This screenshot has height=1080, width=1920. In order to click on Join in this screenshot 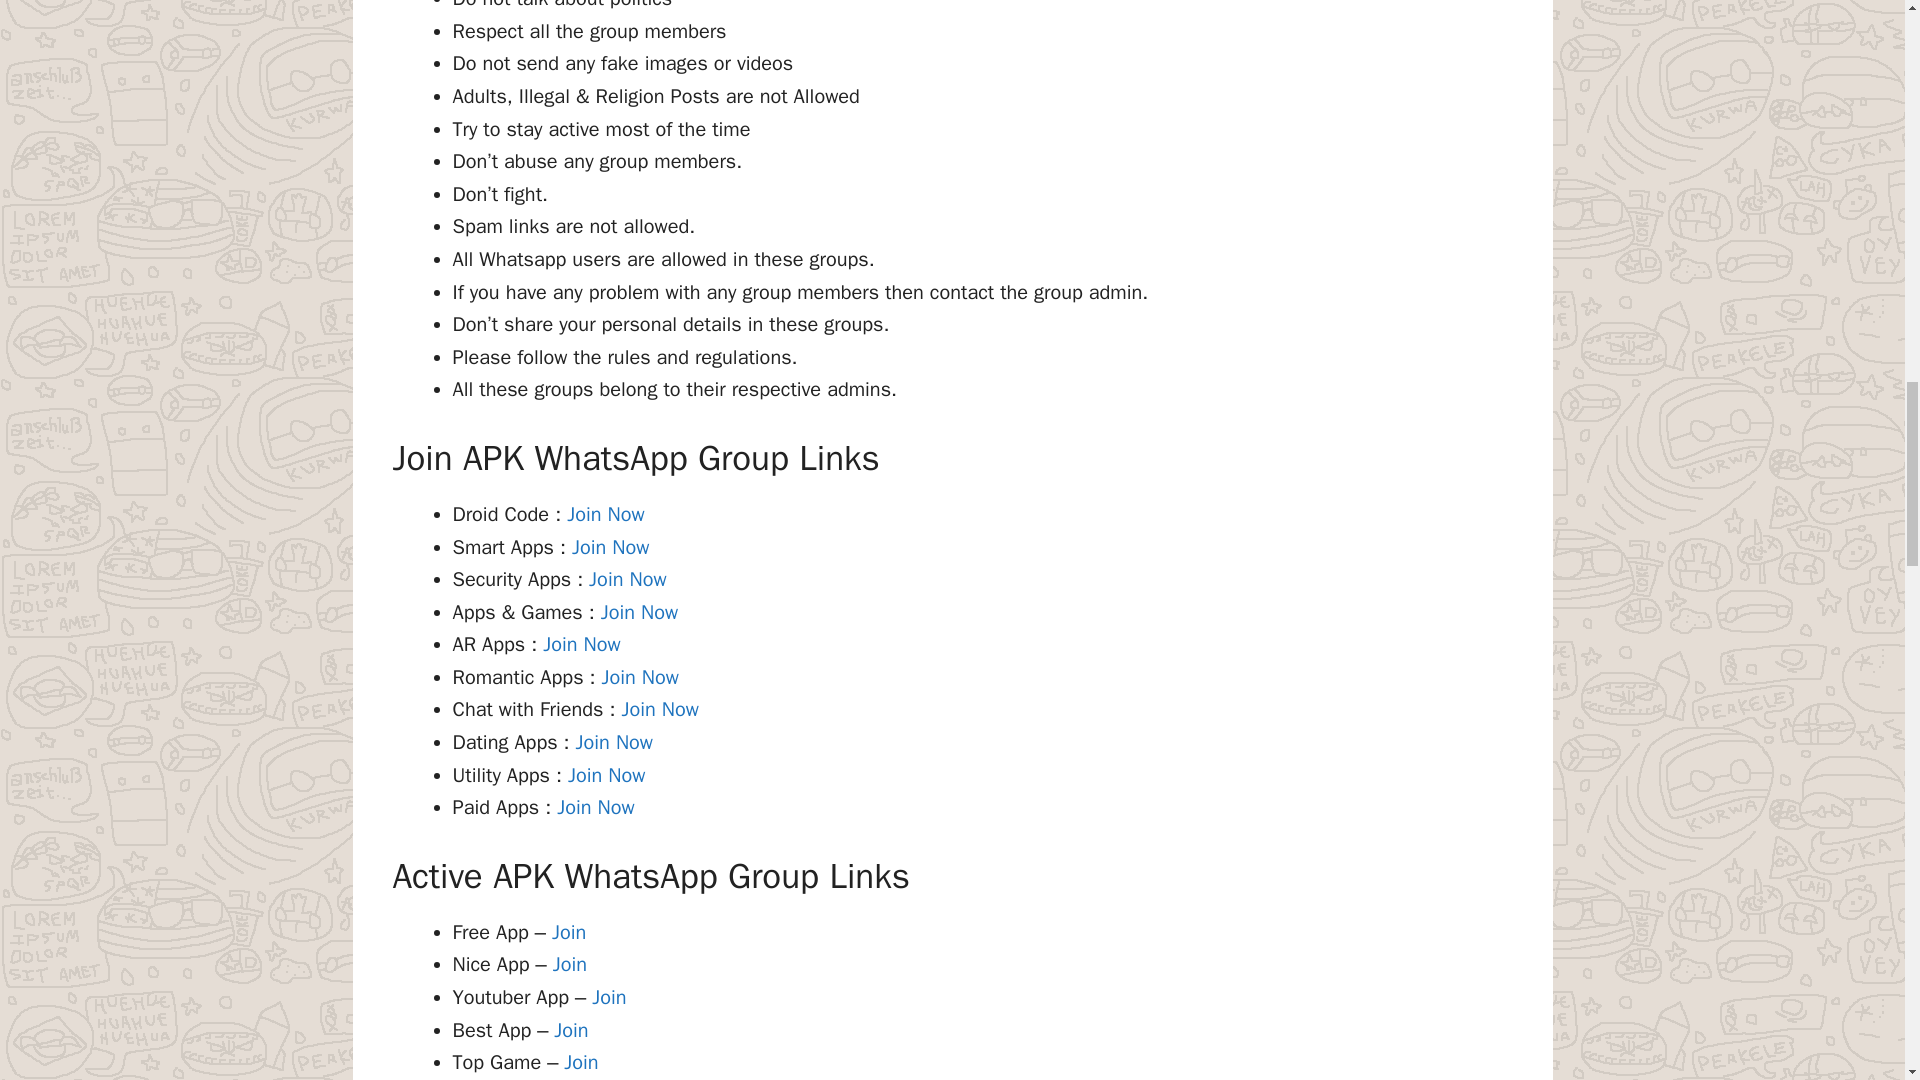, I will do `click(570, 964)`.